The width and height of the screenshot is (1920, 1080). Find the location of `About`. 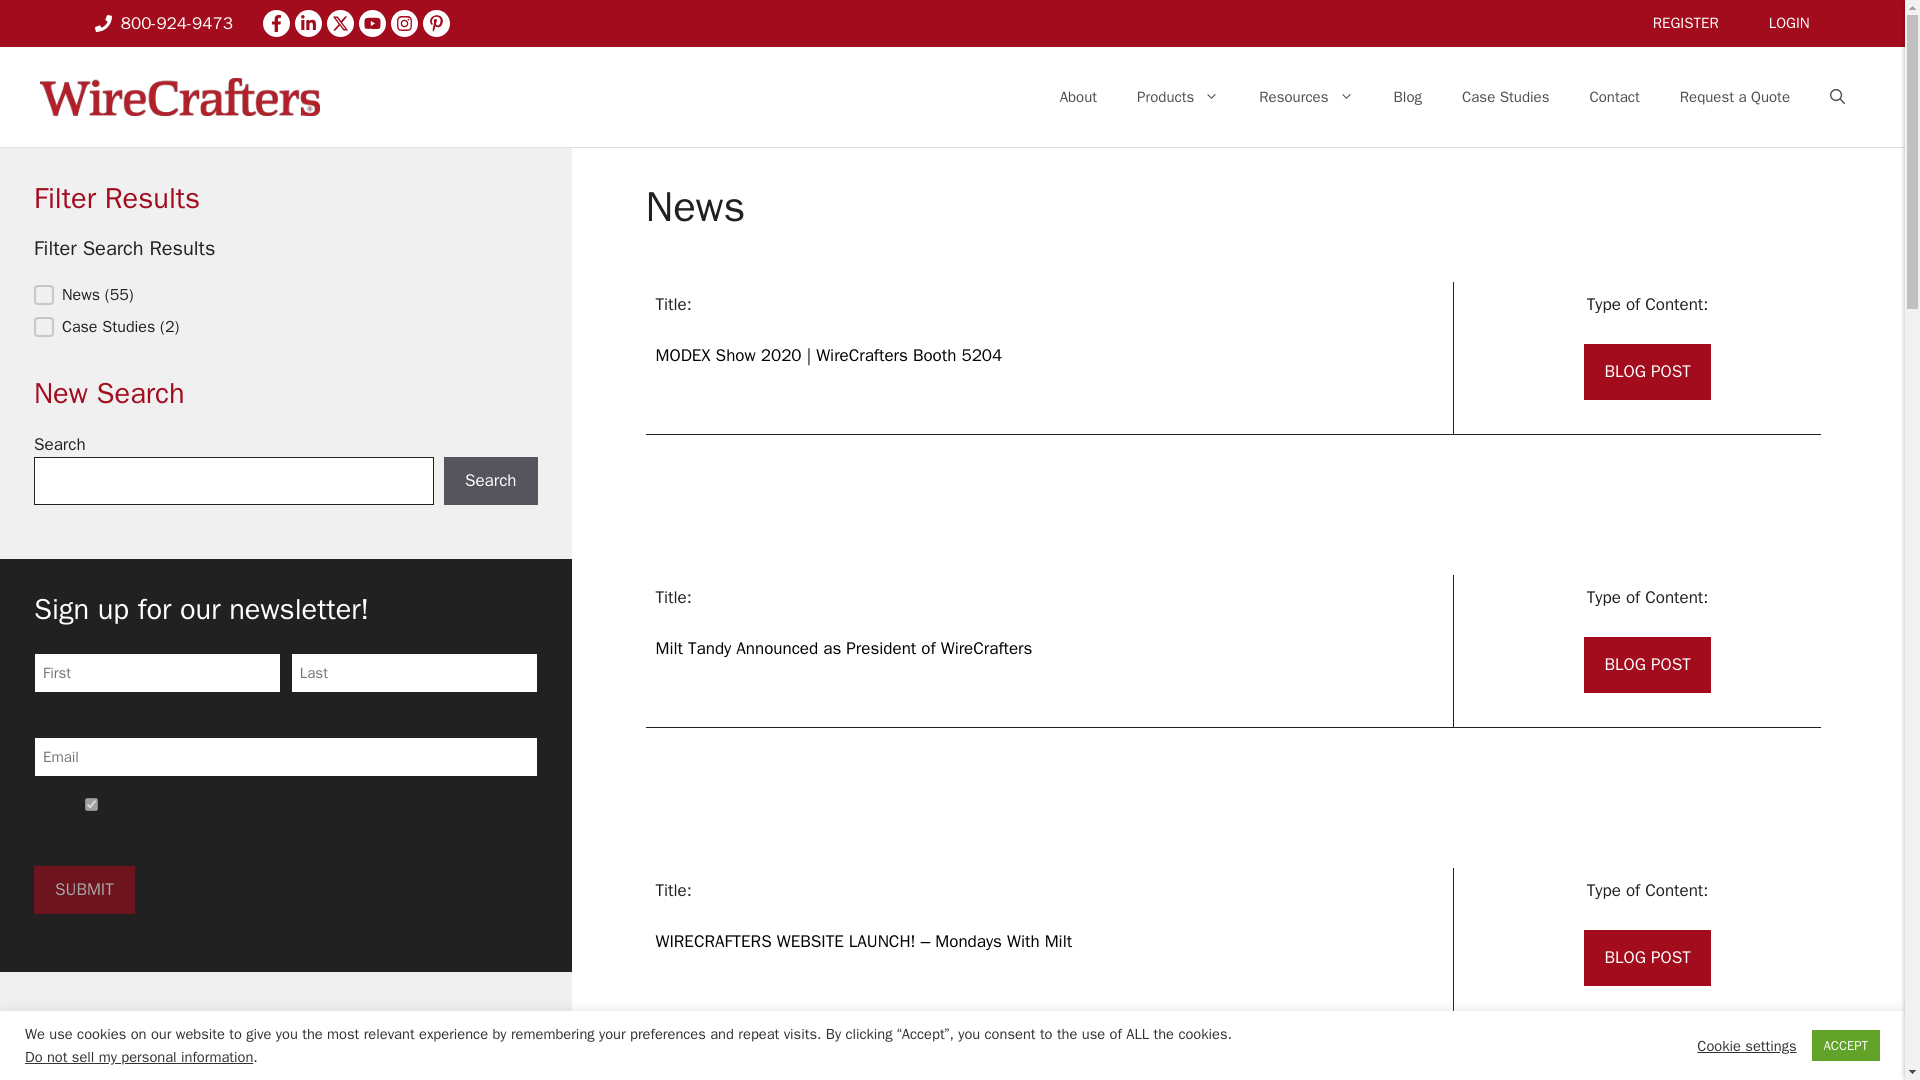

About is located at coordinates (1078, 96).